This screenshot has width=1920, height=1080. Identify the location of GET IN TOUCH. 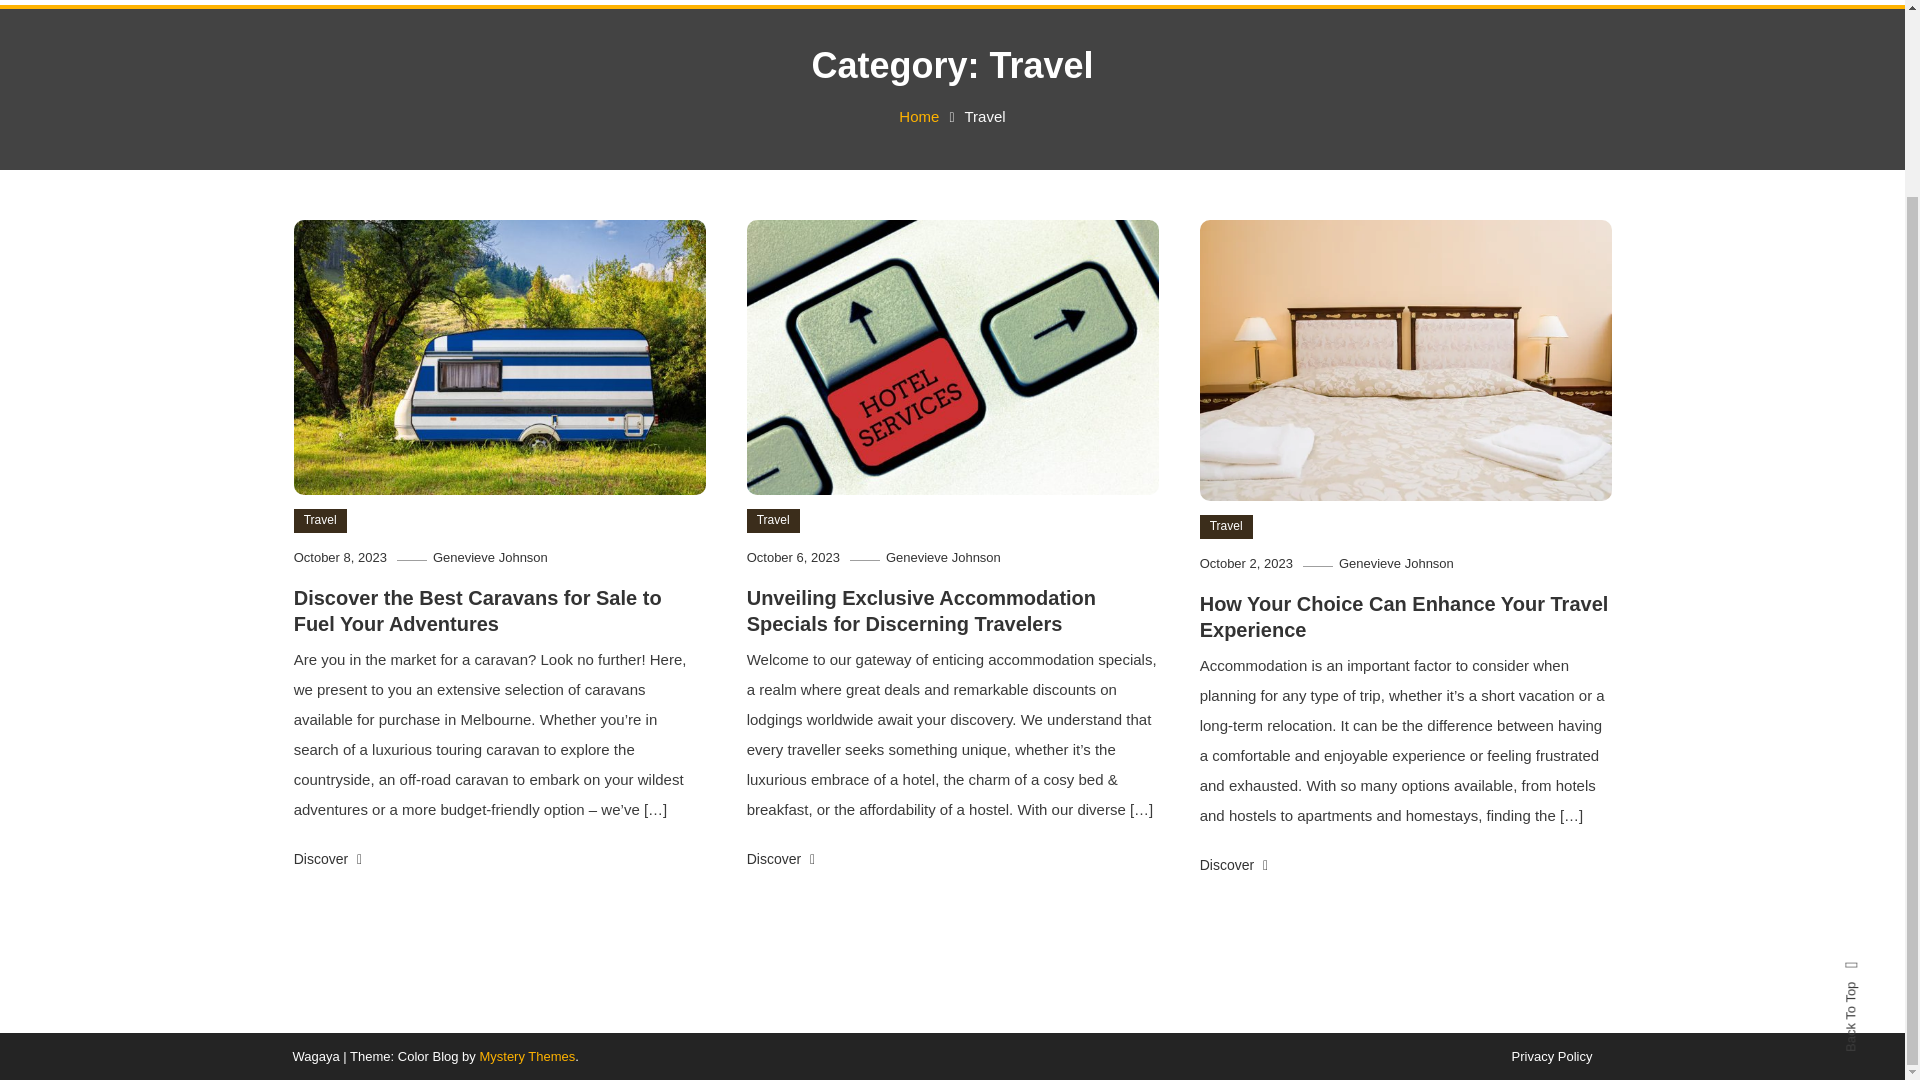
(429, 2).